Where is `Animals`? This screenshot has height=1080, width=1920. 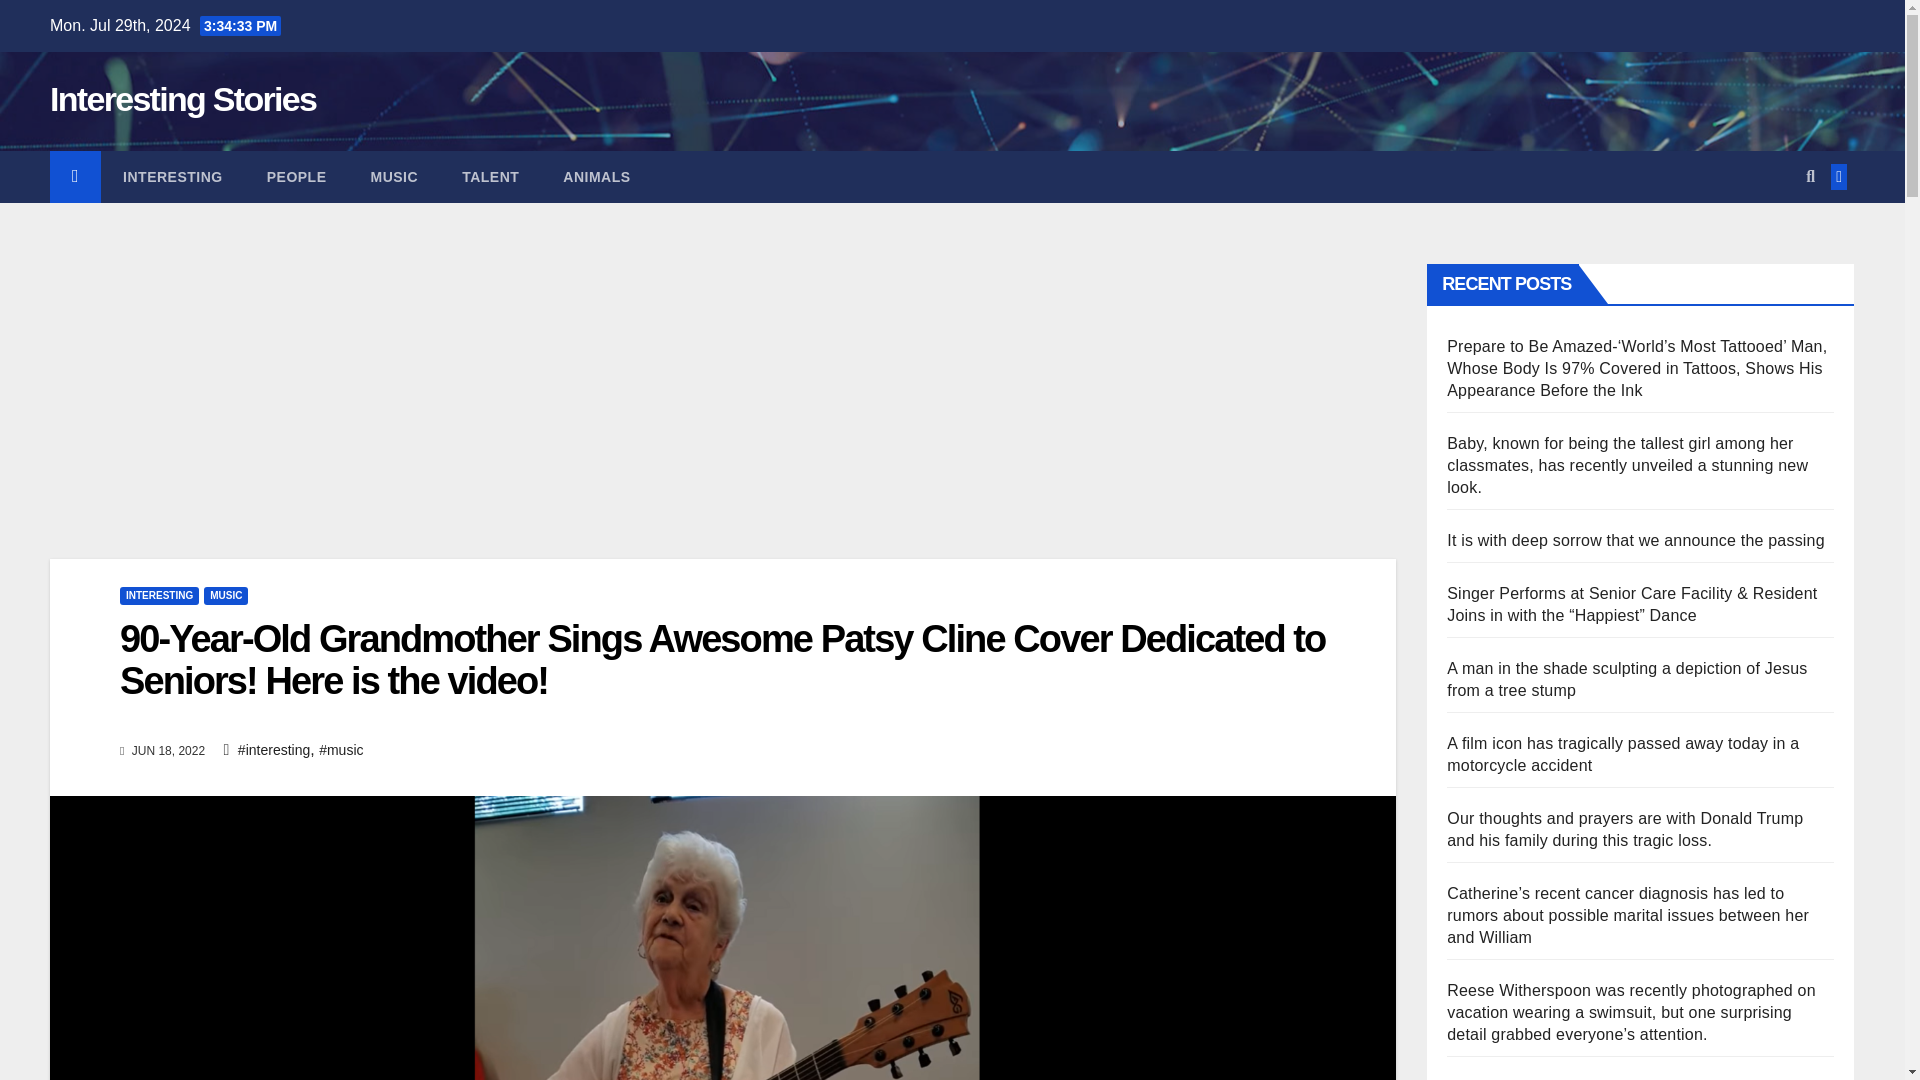 Animals is located at coordinates (596, 177).